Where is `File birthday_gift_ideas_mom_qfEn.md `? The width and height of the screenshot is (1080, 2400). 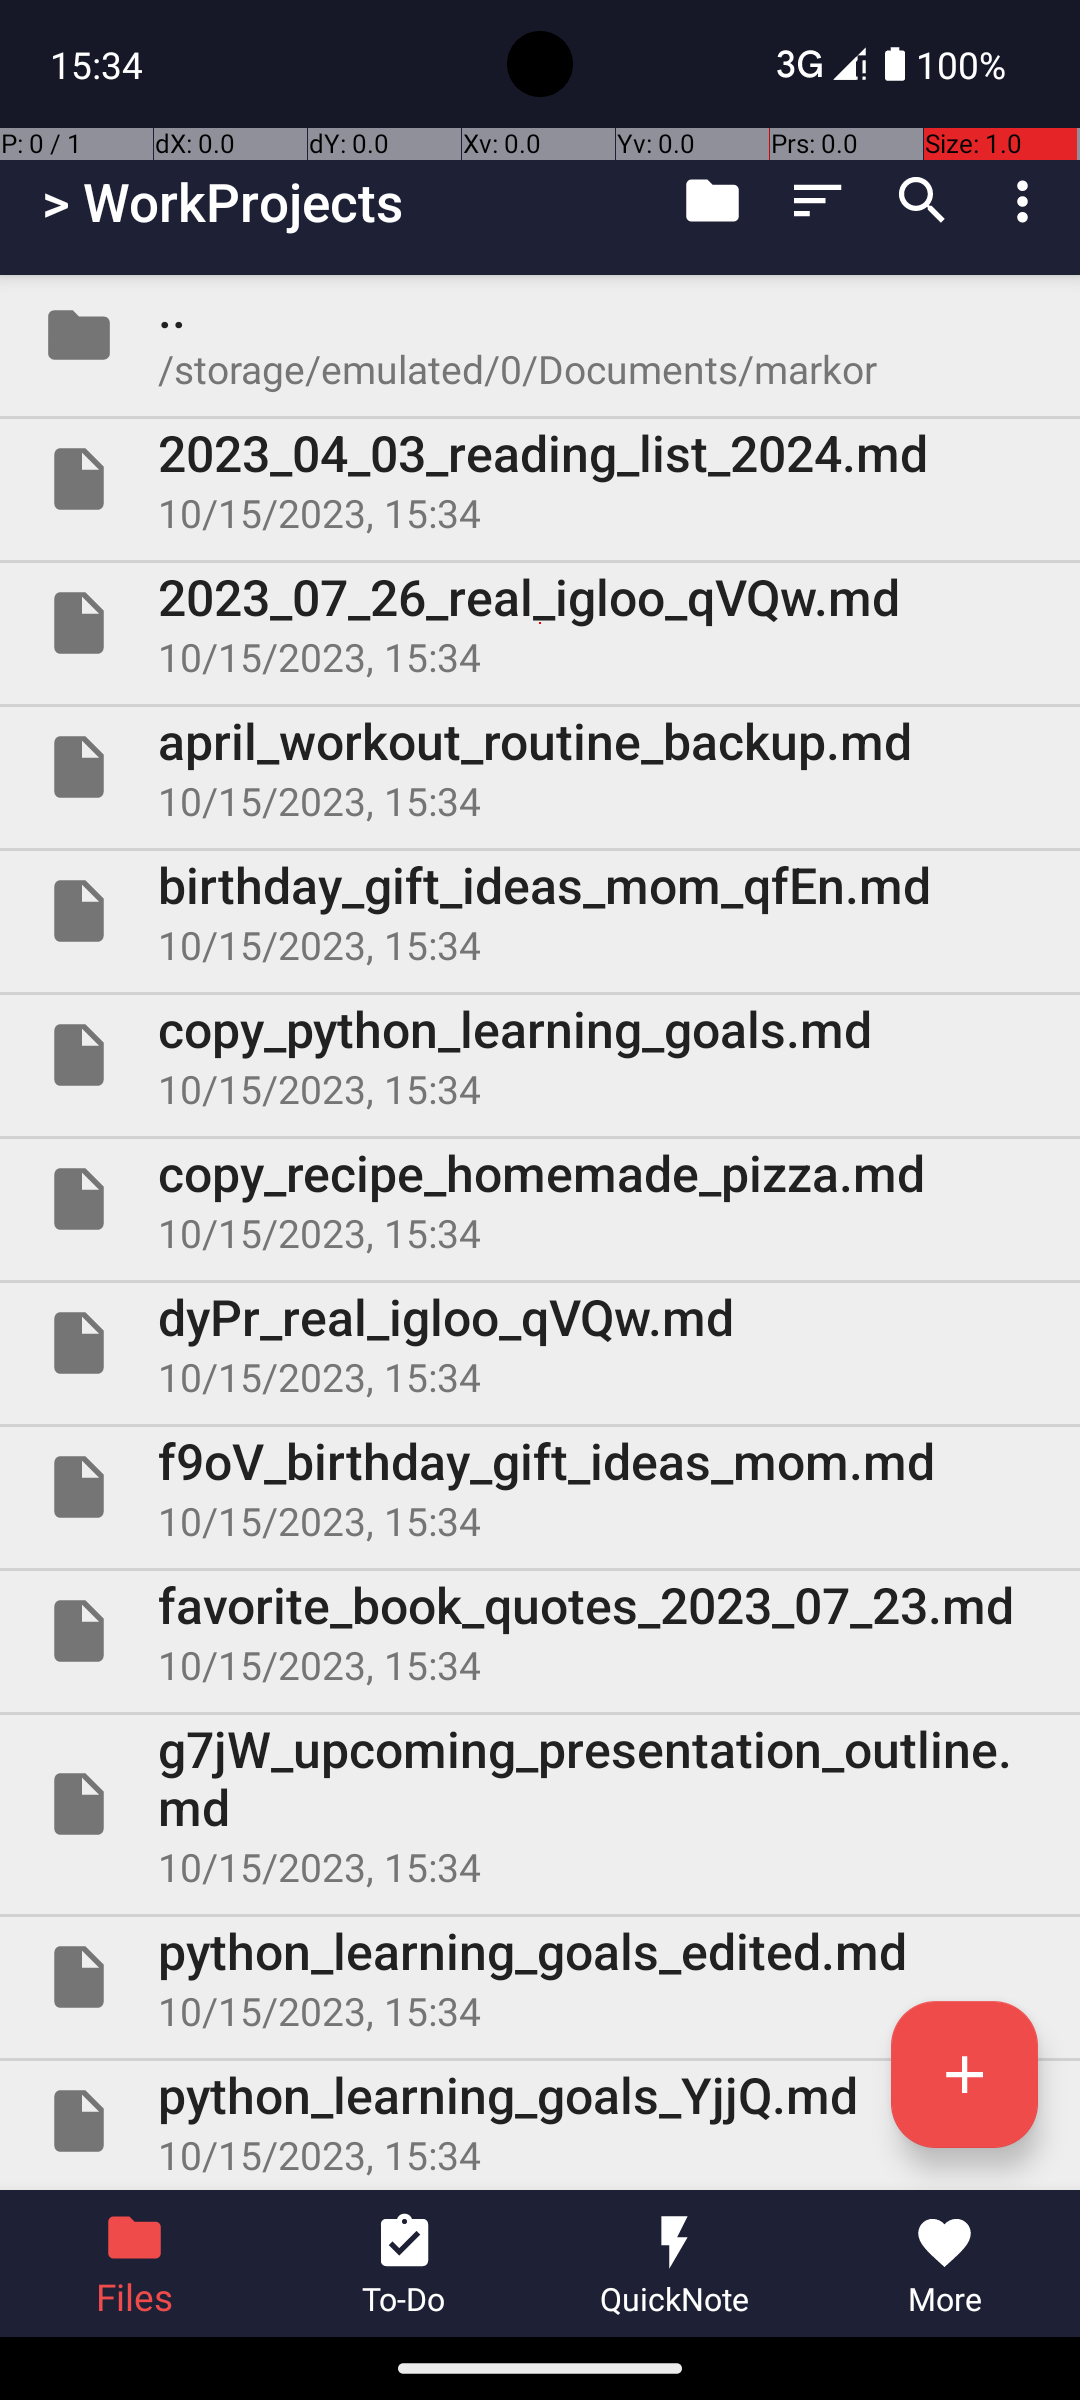
File birthday_gift_ideas_mom_qfEn.md  is located at coordinates (540, 910).